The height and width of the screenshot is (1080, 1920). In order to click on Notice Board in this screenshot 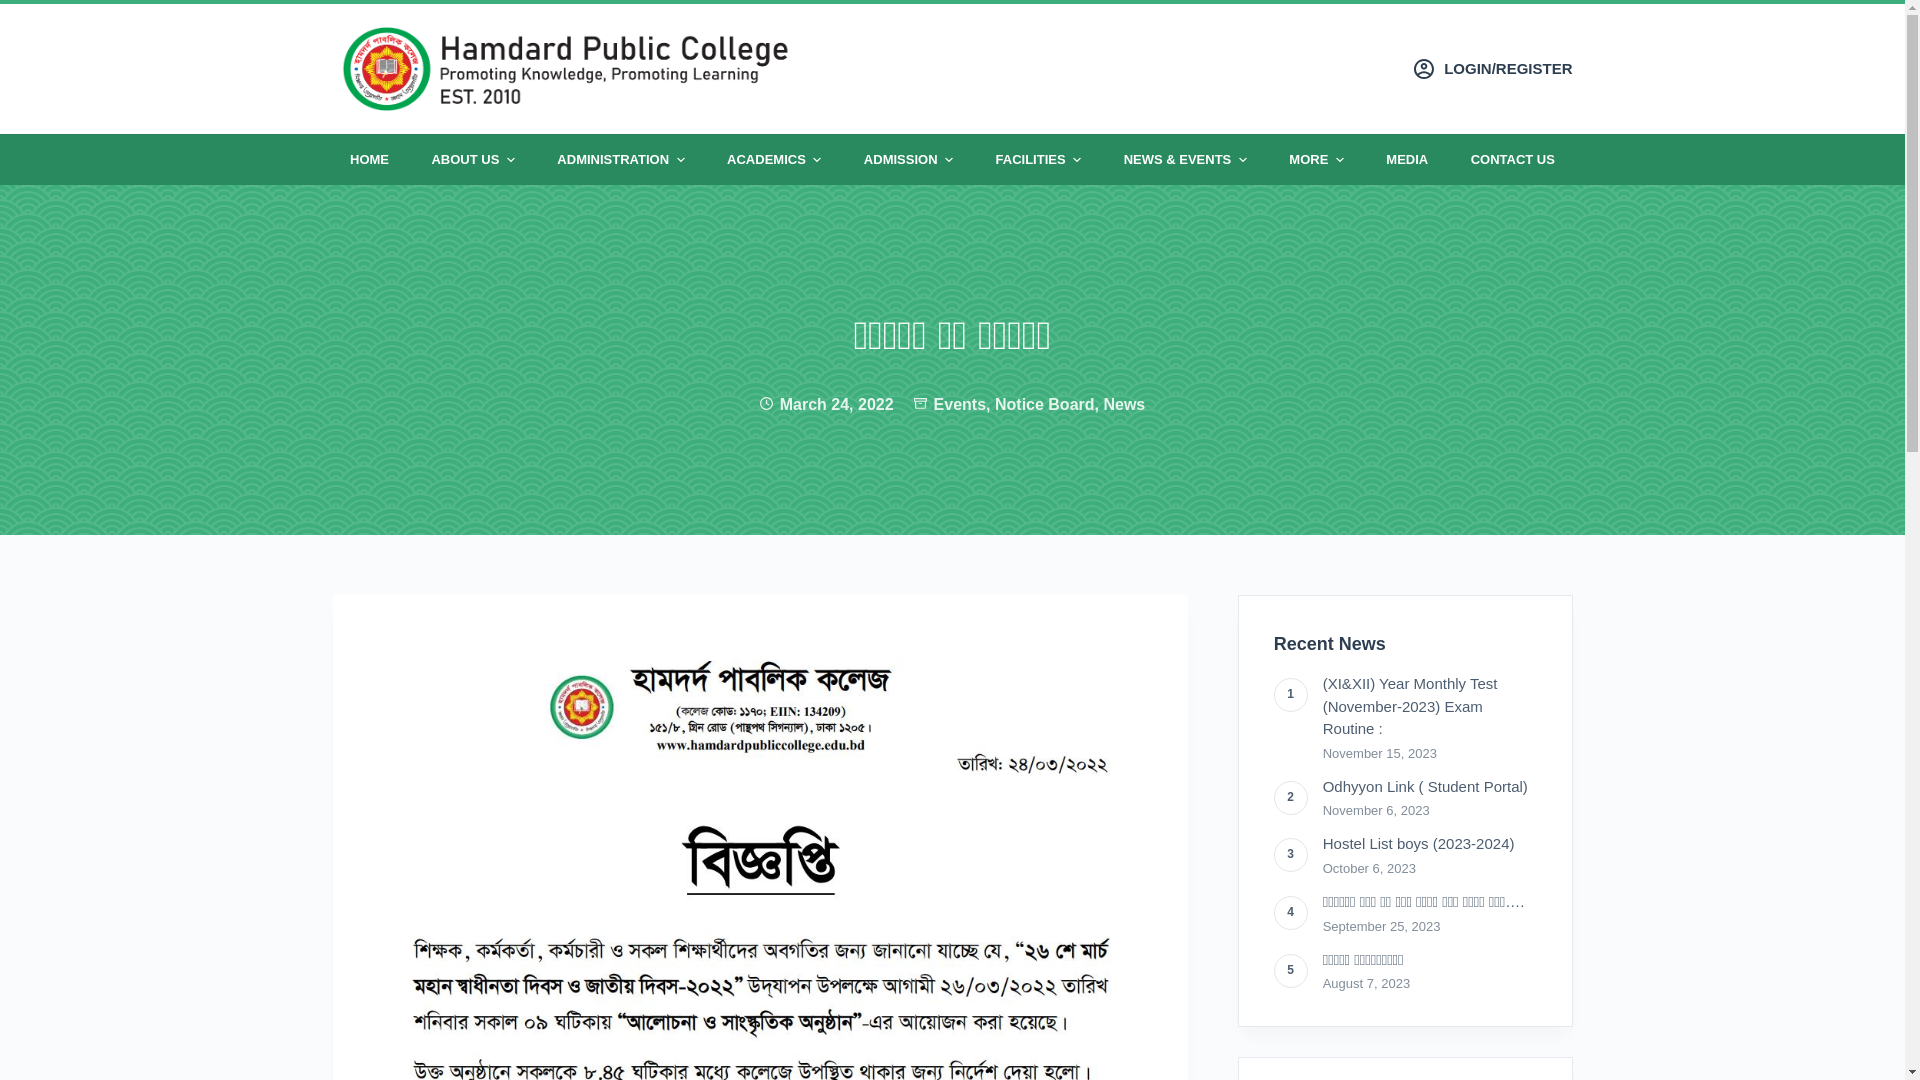, I will do `click(1044, 404)`.